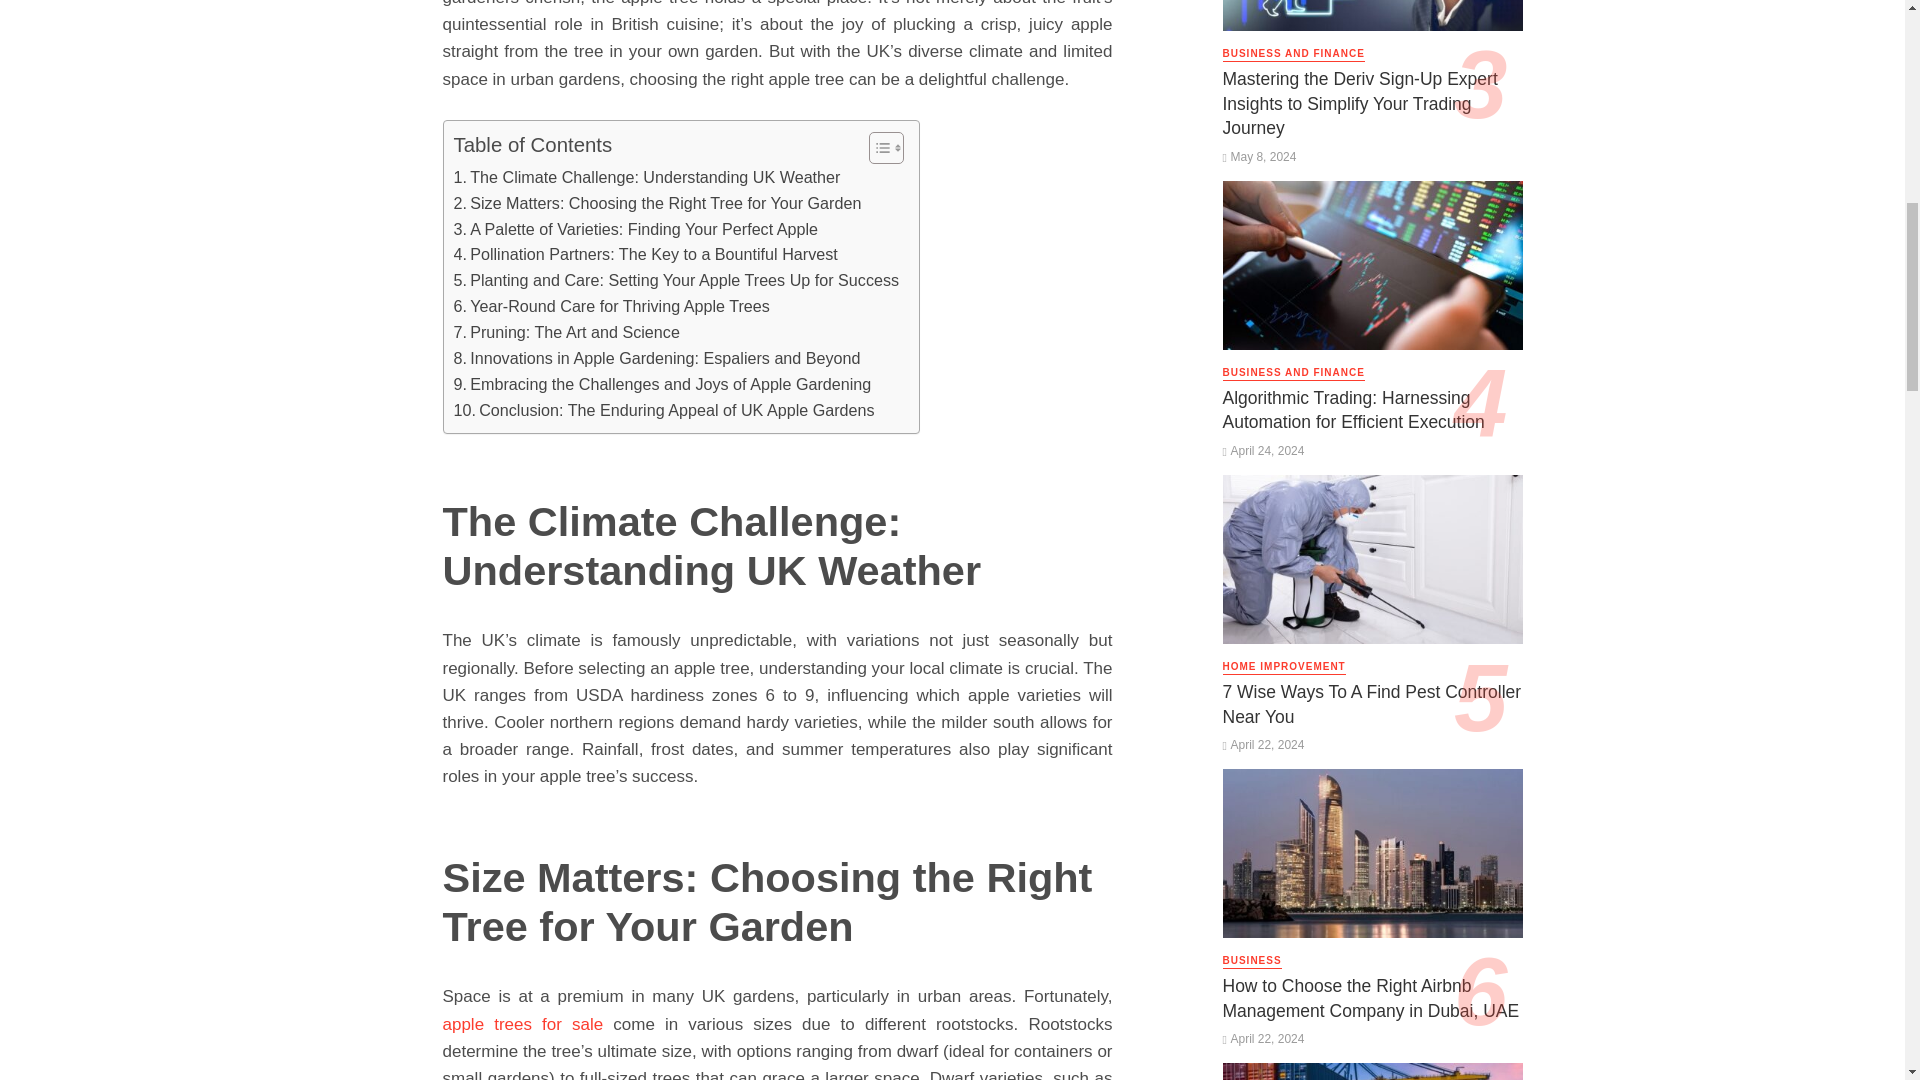  I want to click on Pruning: The Art and Science, so click(566, 332).